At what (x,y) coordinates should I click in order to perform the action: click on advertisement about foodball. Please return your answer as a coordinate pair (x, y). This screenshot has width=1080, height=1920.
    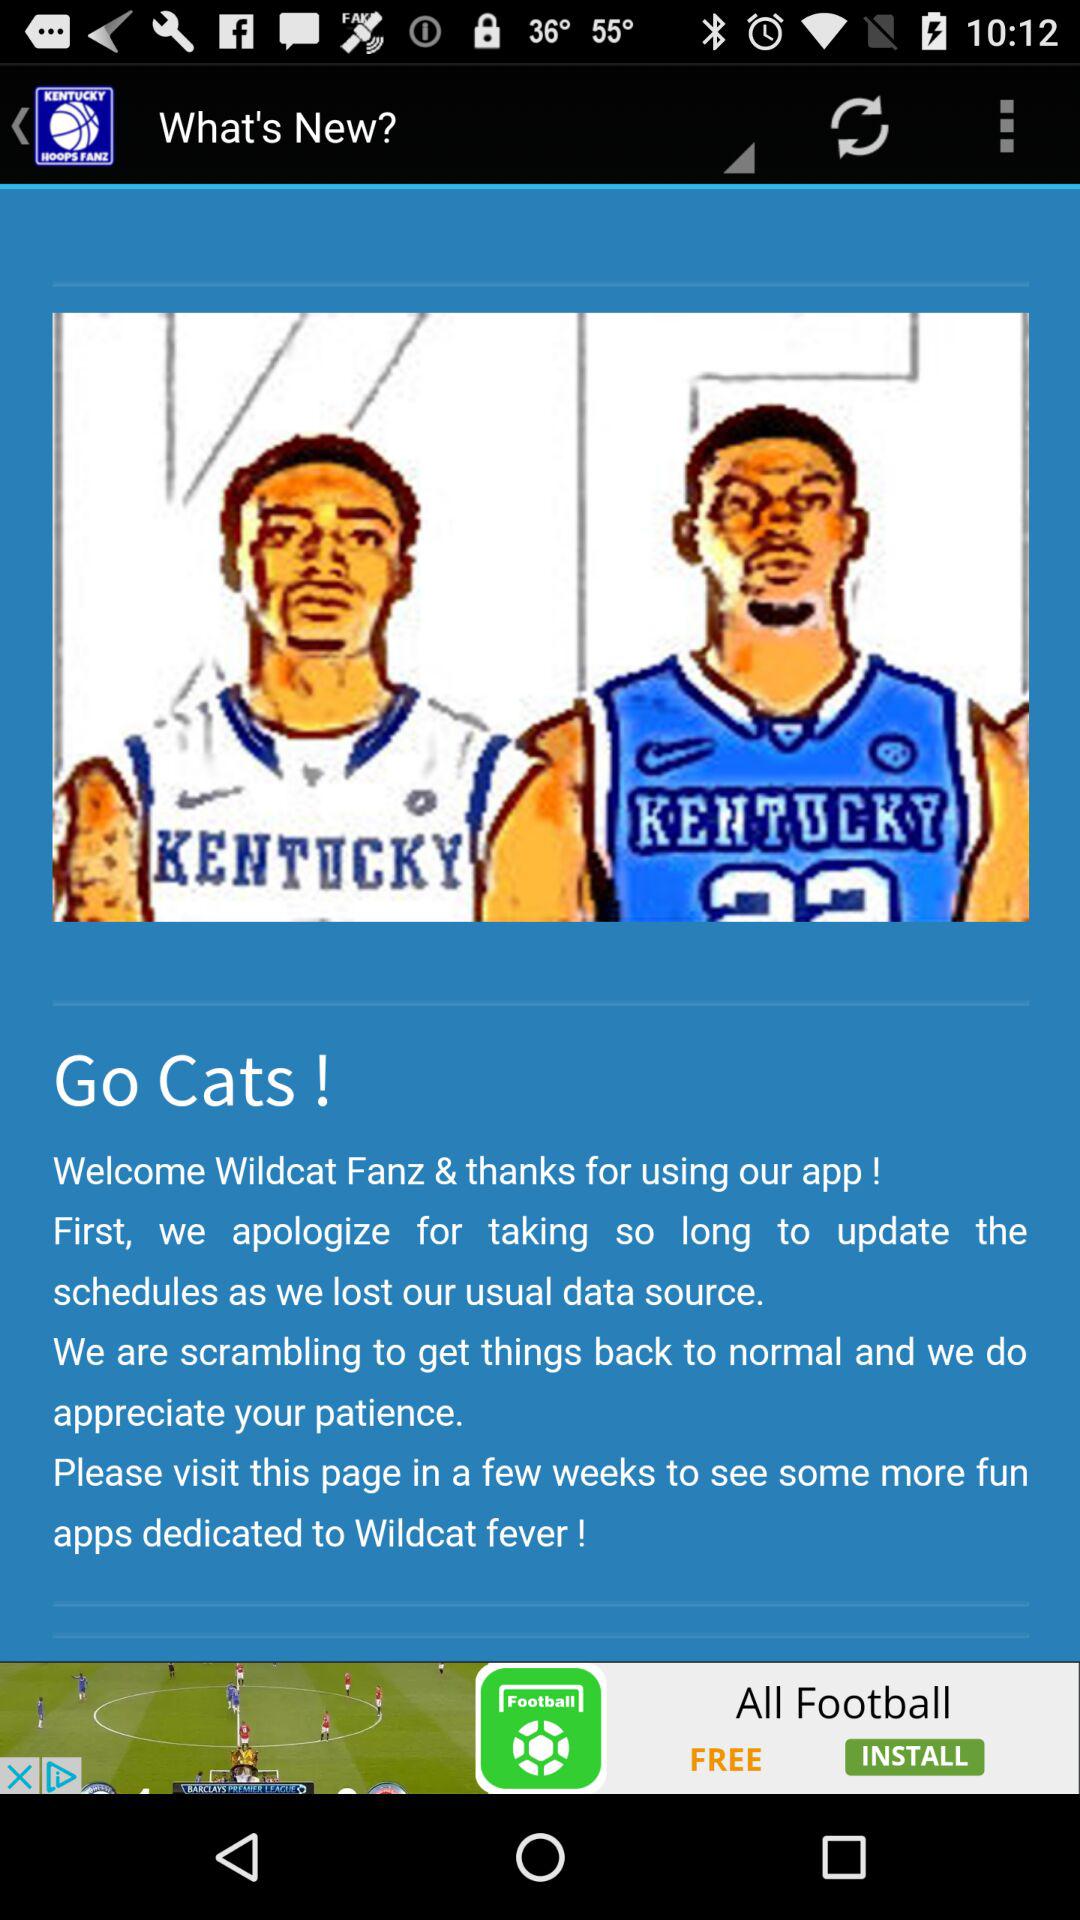
    Looking at the image, I should click on (540, 1728).